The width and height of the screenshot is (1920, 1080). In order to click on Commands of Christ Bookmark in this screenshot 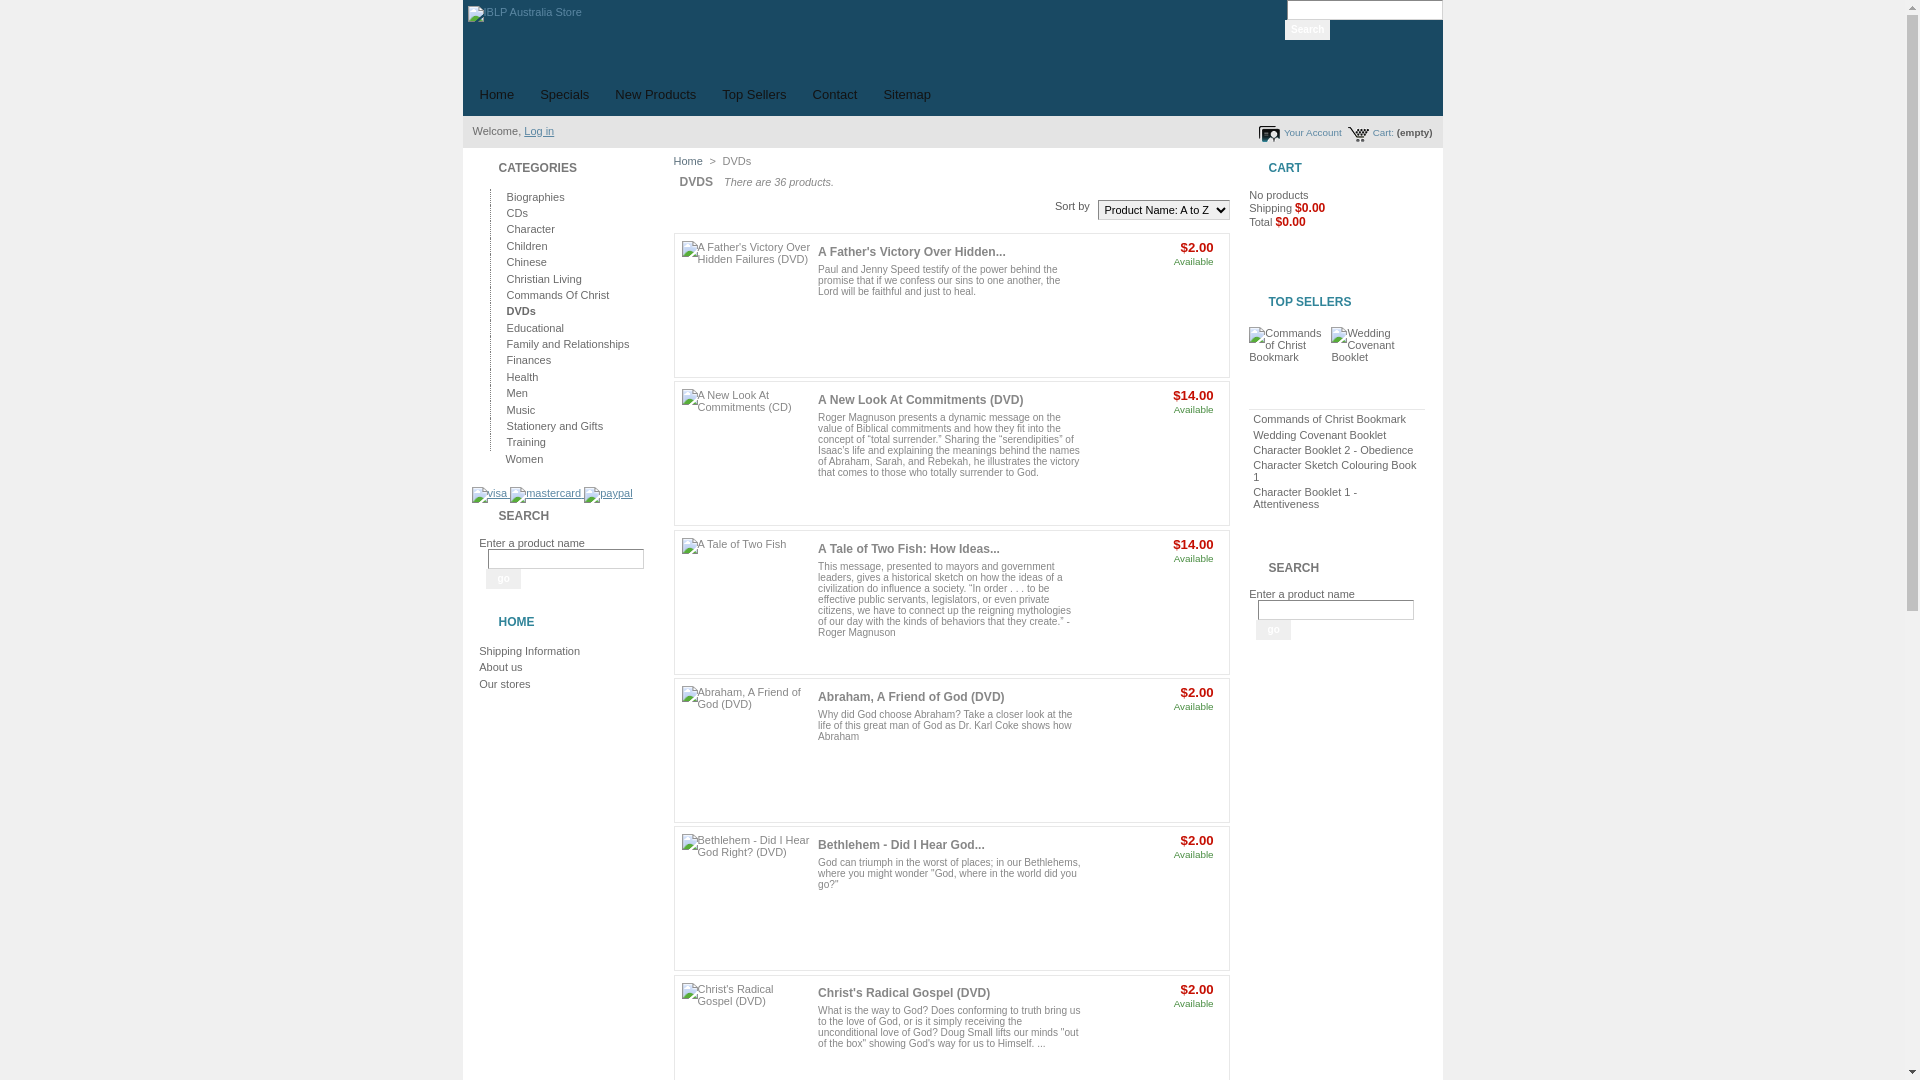, I will do `click(1330, 419)`.